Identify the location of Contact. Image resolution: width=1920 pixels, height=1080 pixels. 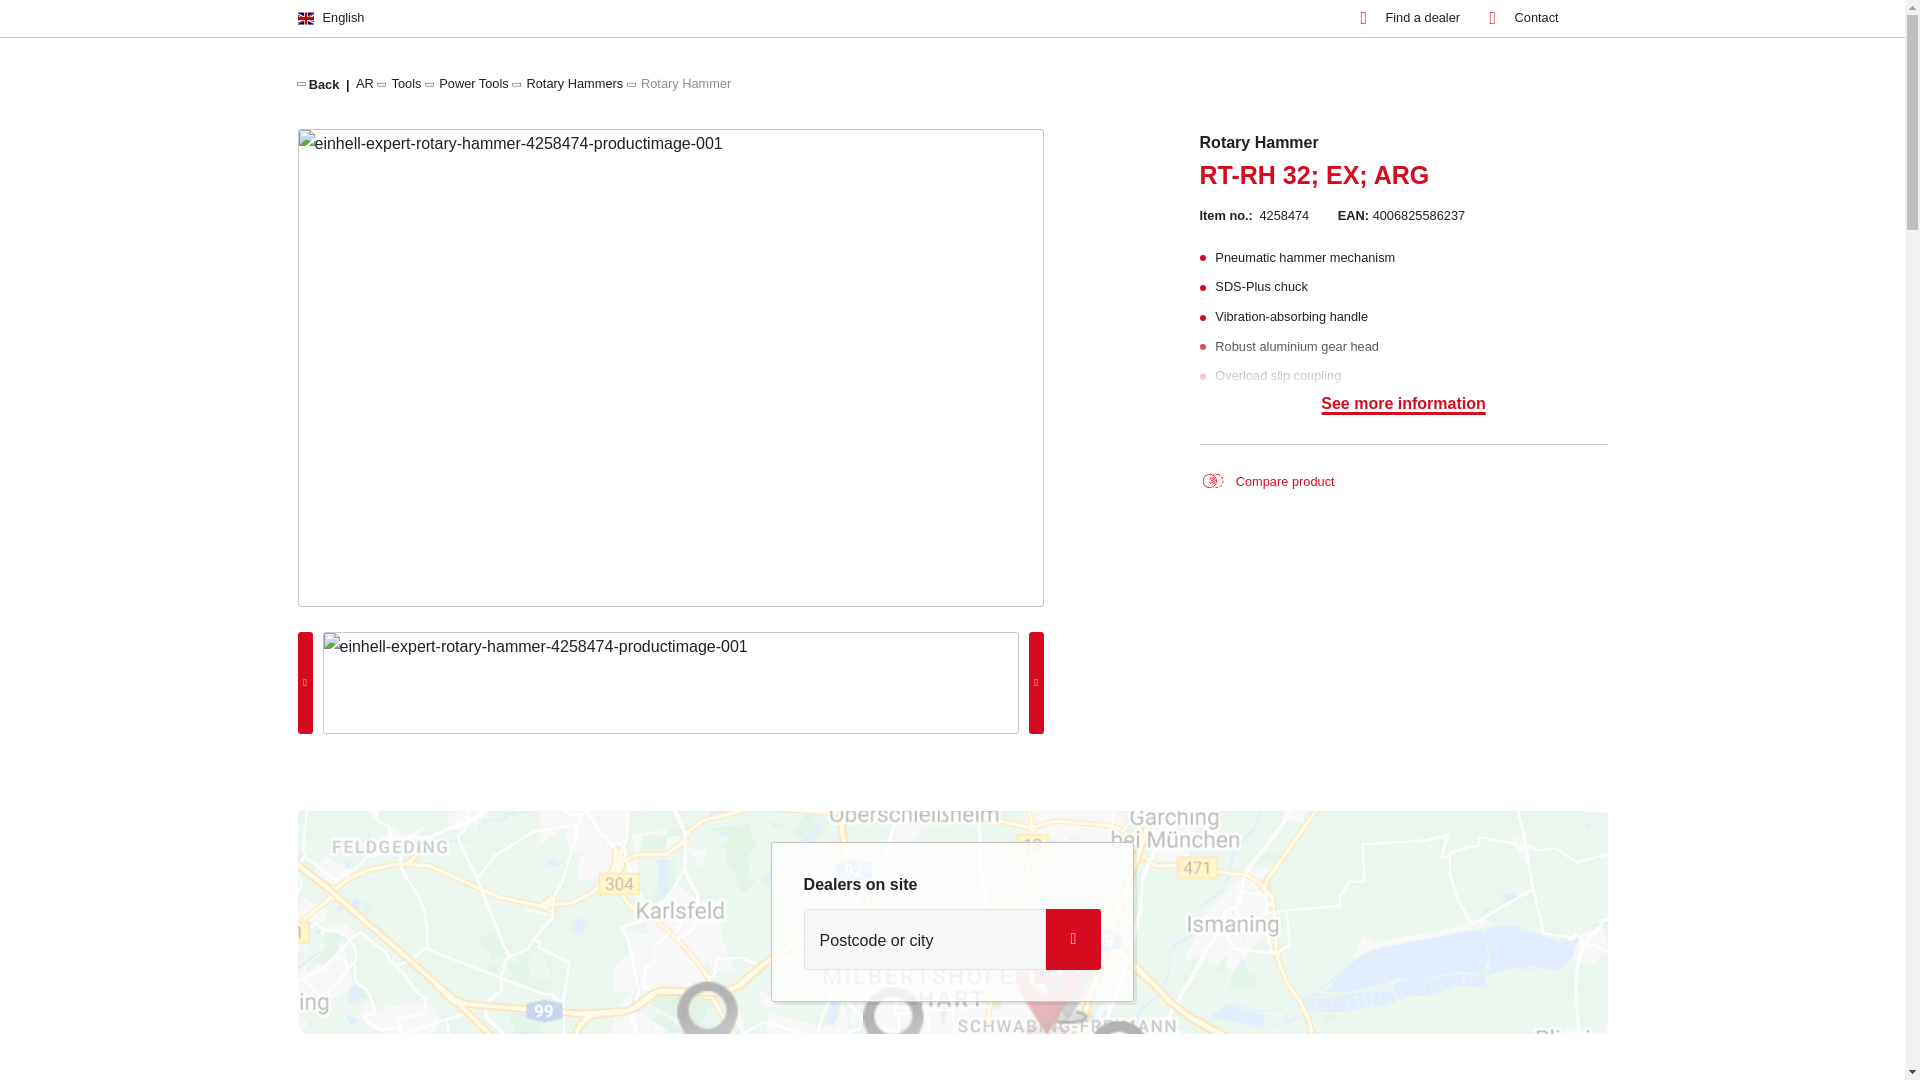
(1524, 18).